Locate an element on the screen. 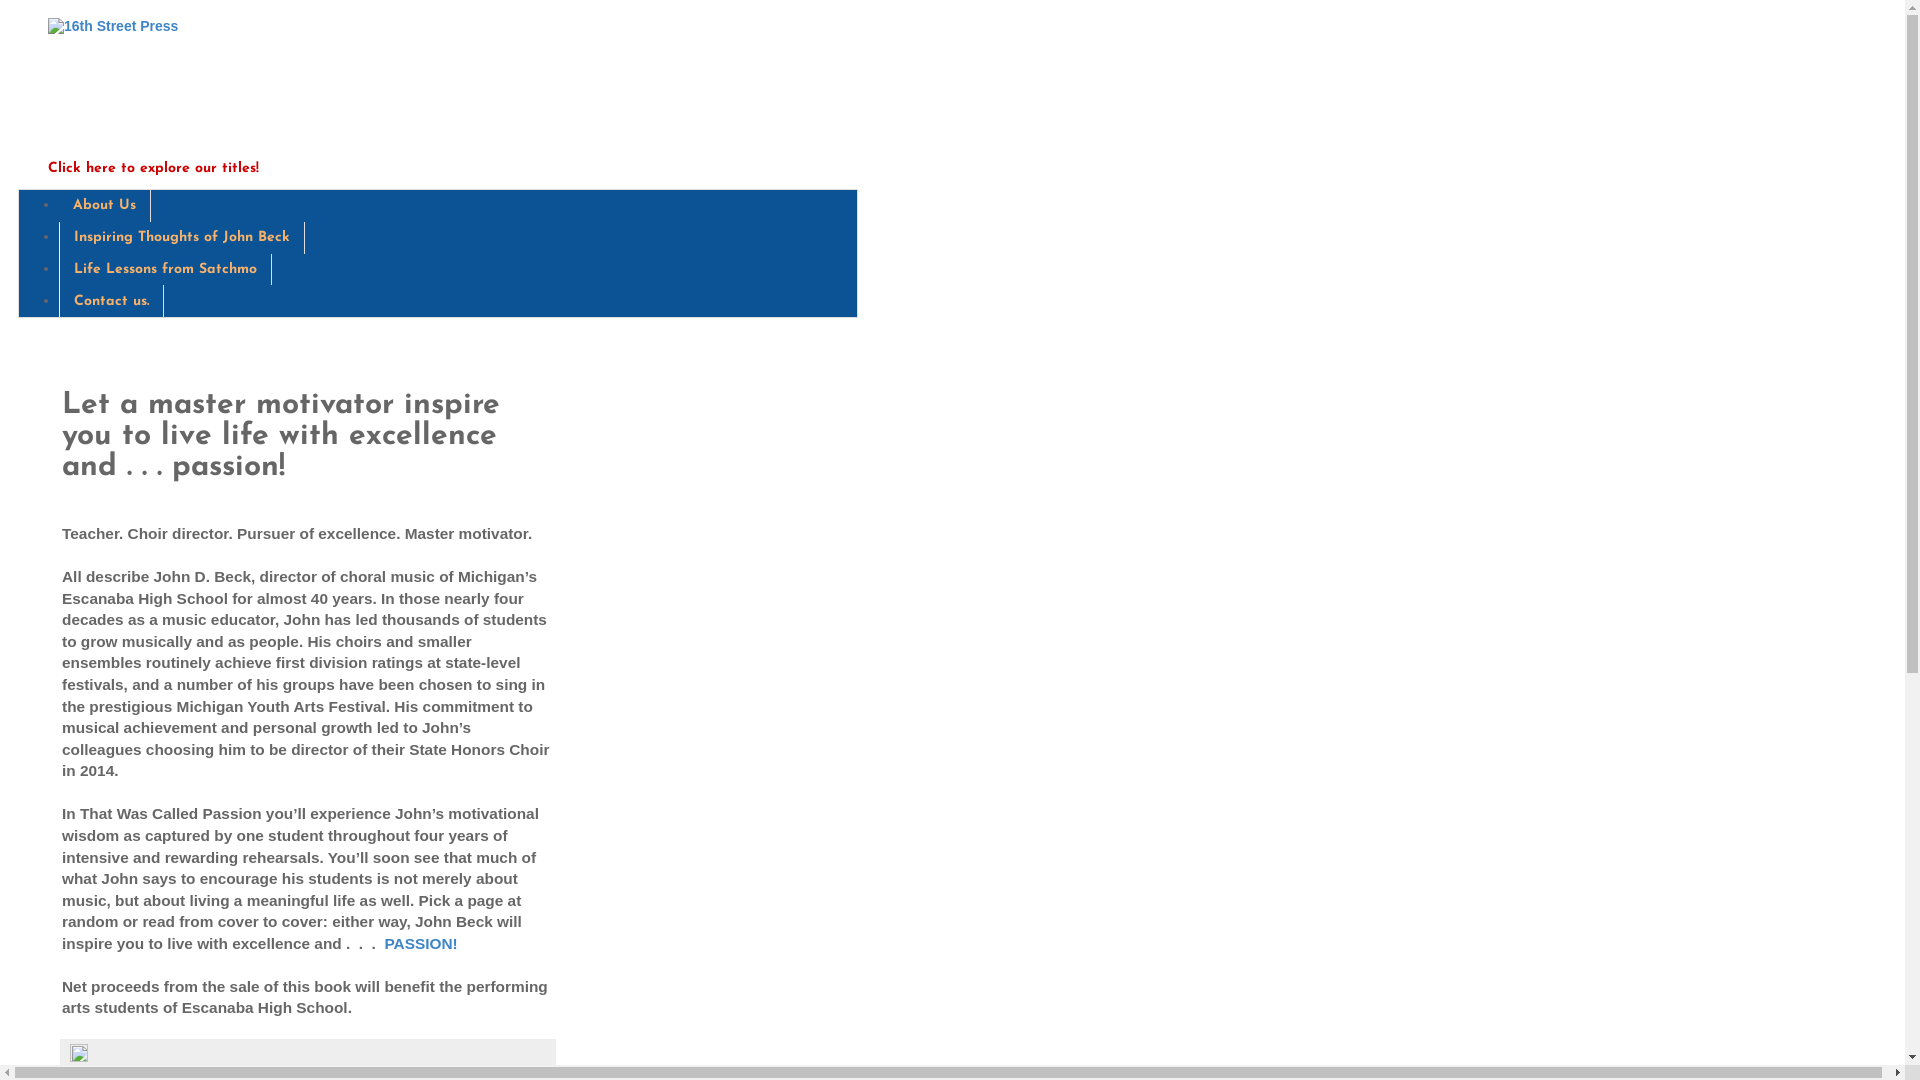  About Us is located at coordinates (105, 206).